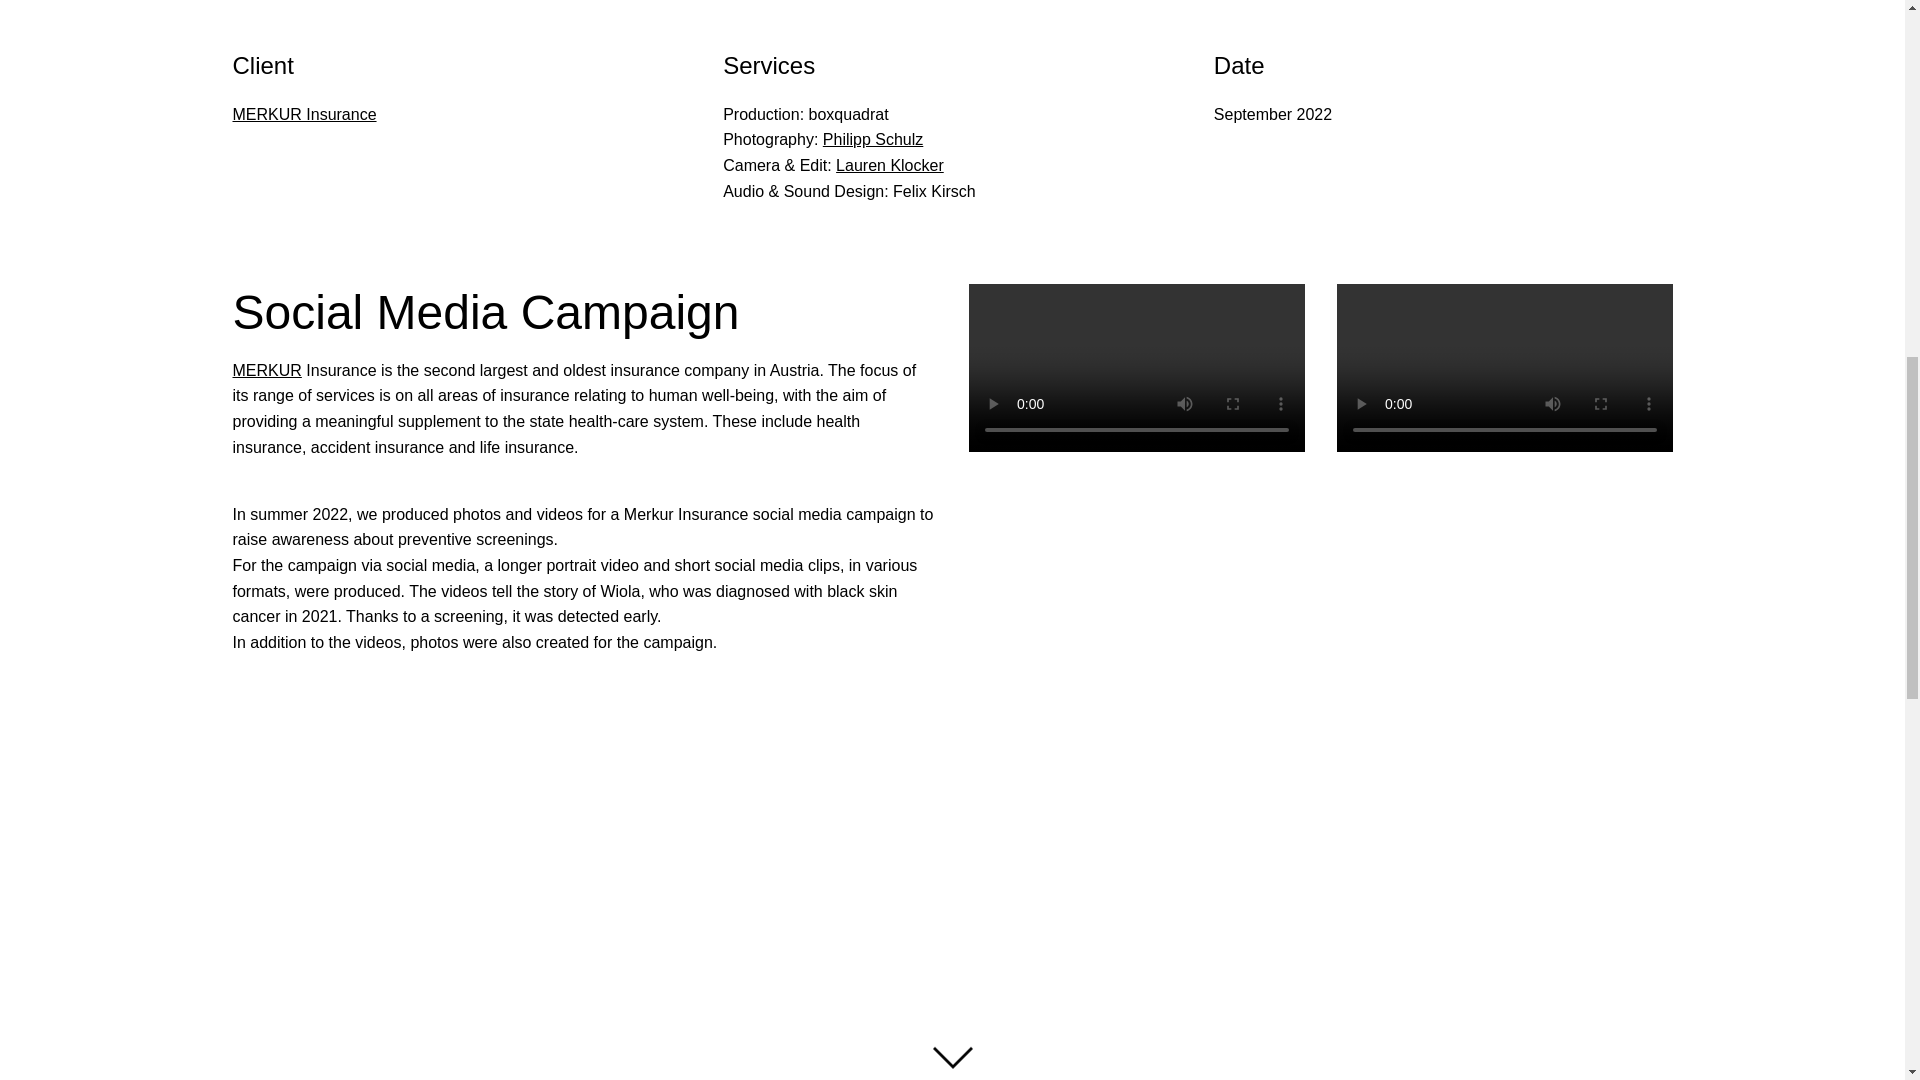 The image size is (1920, 1080). What do you see at coordinates (304, 114) in the screenshot?
I see `MERKUR Insurance` at bounding box center [304, 114].